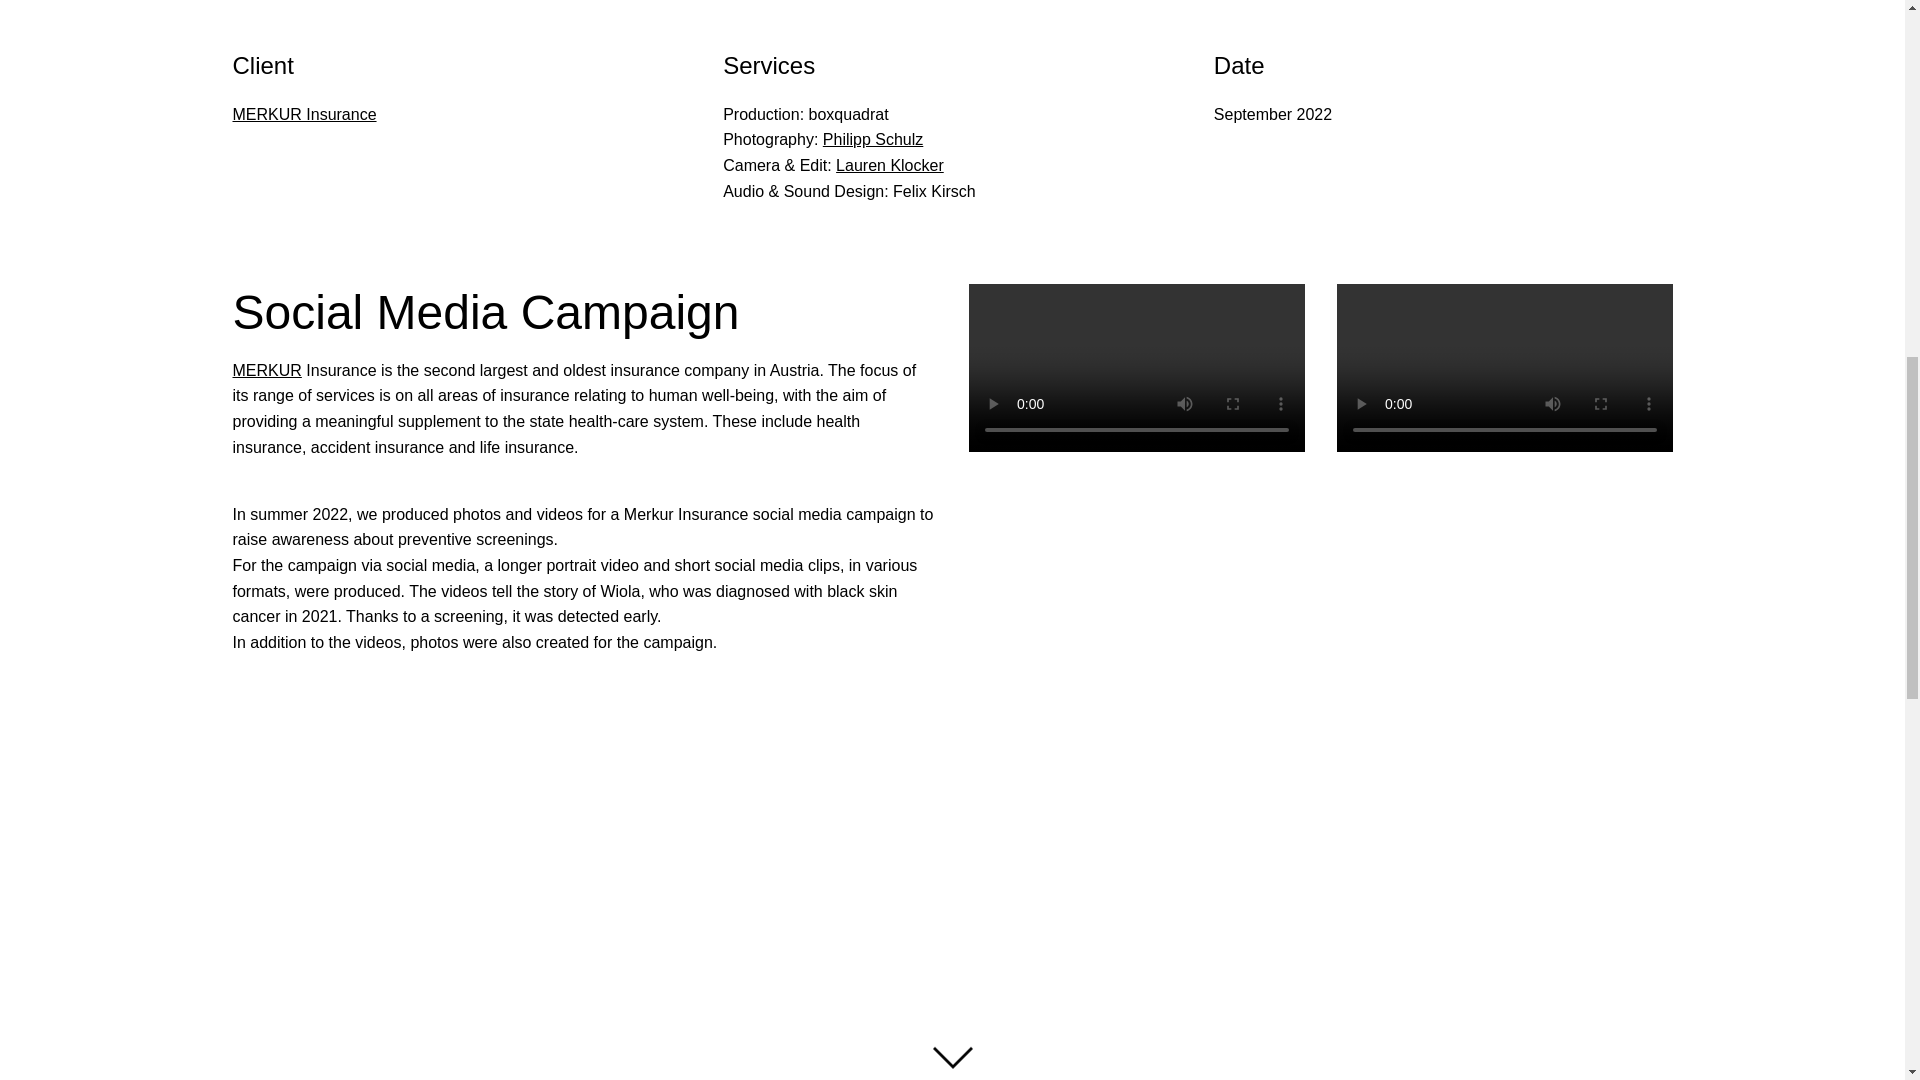 The image size is (1920, 1080). What do you see at coordinates (304, 114) in the screenshot?
I see `MERKUR Insurance` at bounding box center [304, 114].